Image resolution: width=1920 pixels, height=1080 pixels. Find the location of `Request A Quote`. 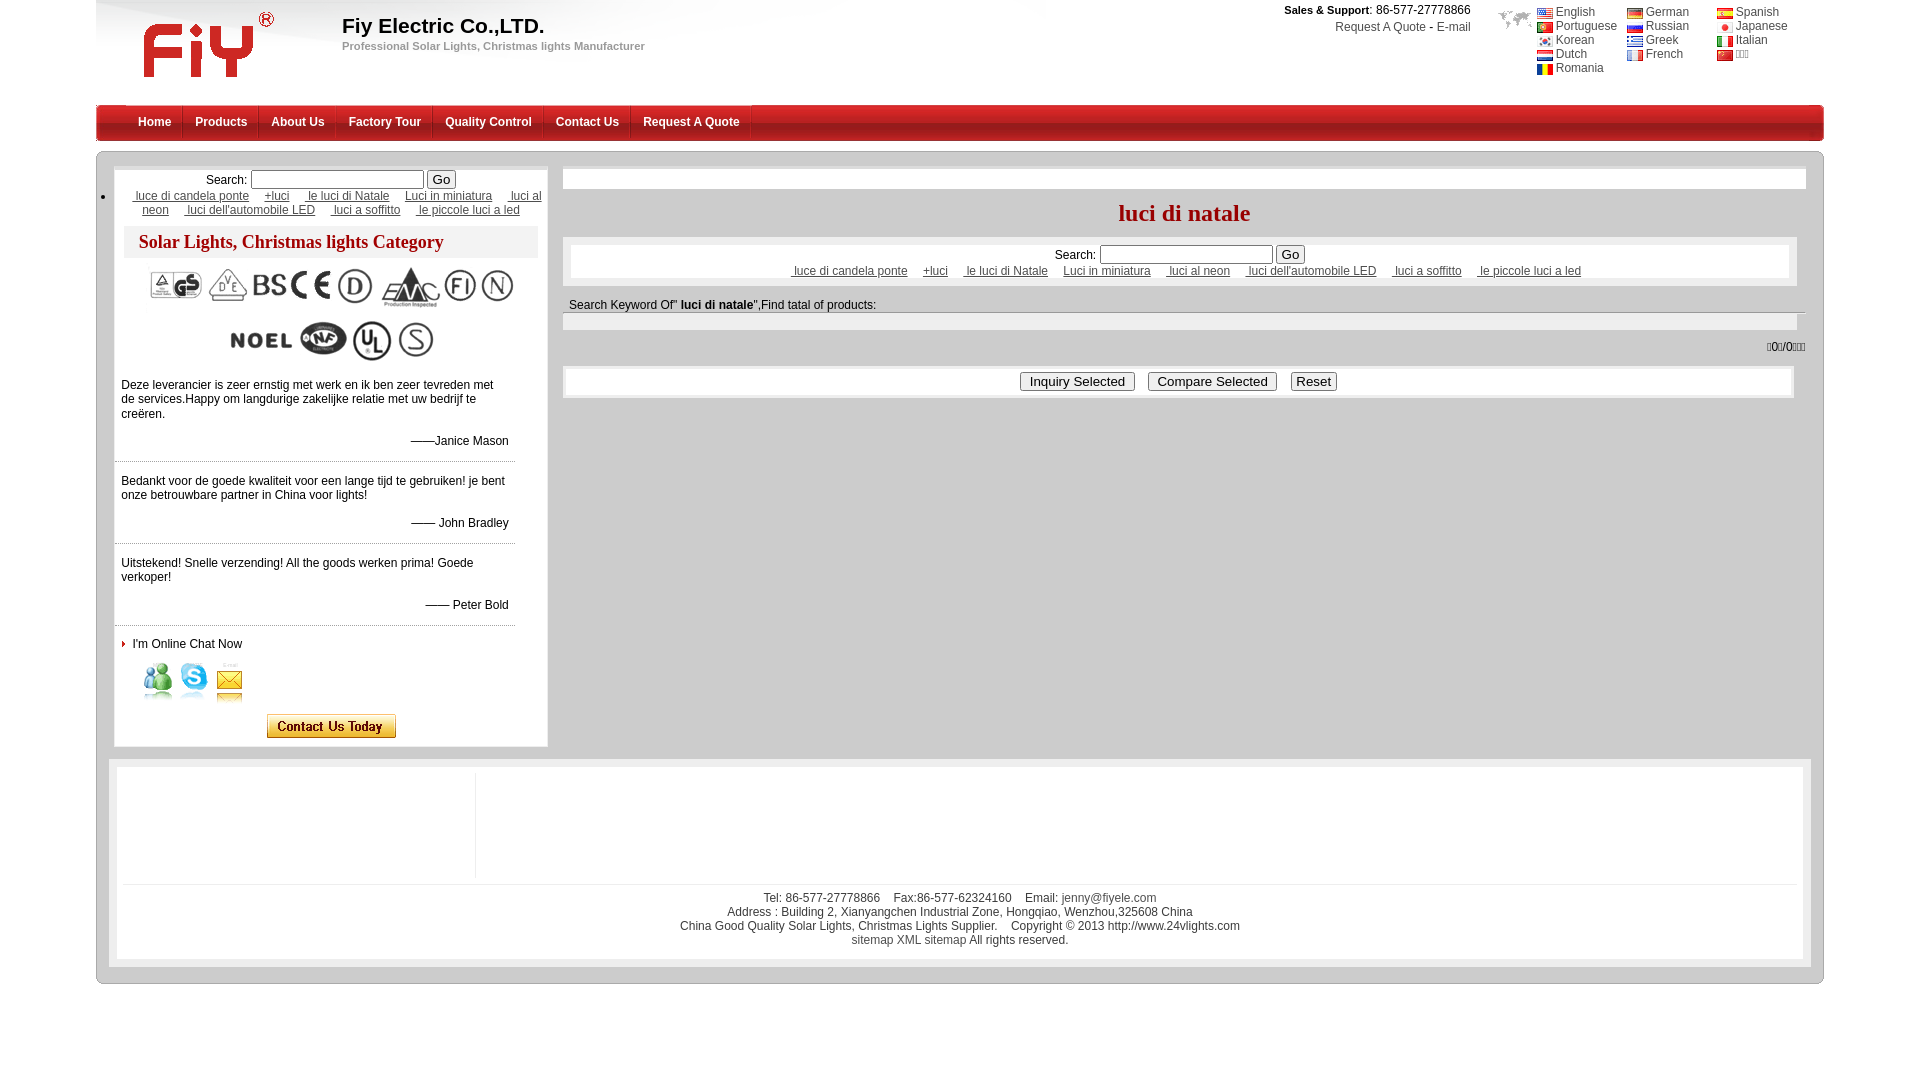

Request A Quote is located at coordinates (1380, 27).